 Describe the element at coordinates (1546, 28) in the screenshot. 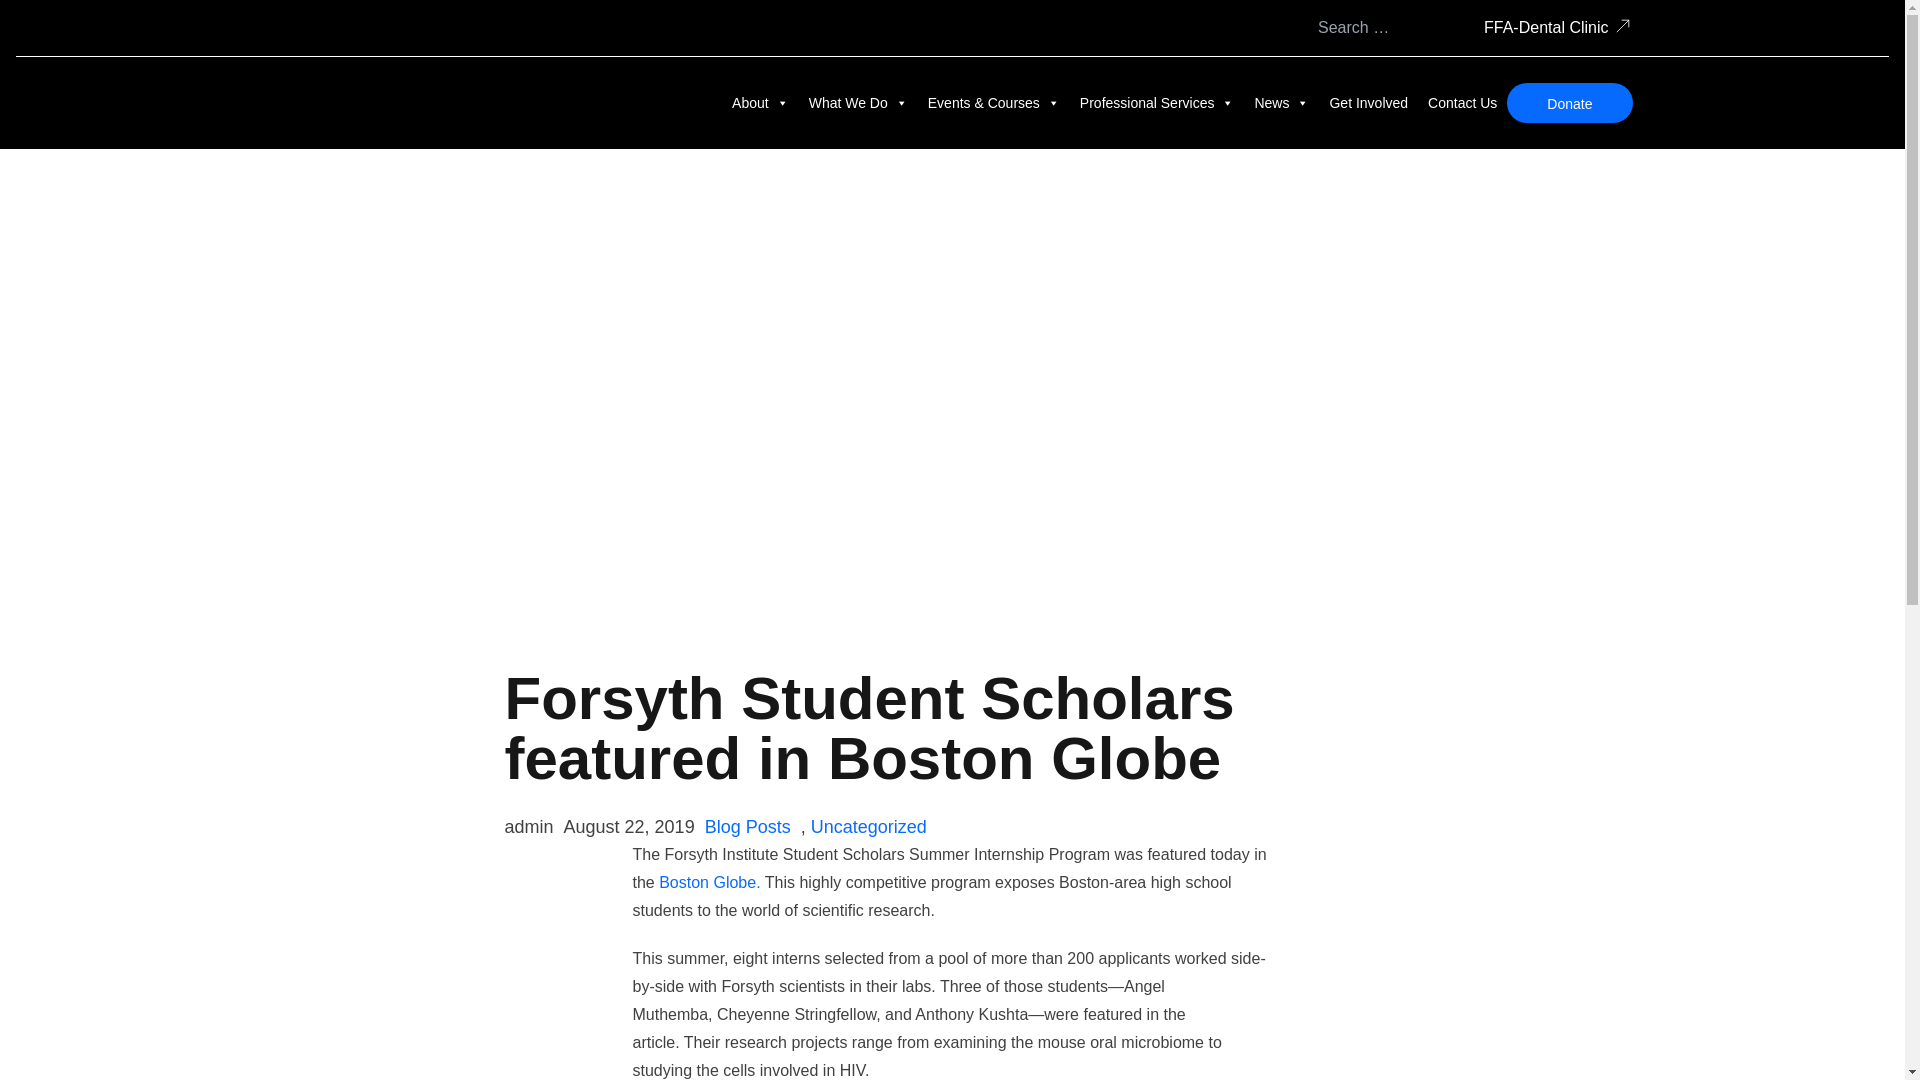

I see `FFA-Dental Clinic` at that location.